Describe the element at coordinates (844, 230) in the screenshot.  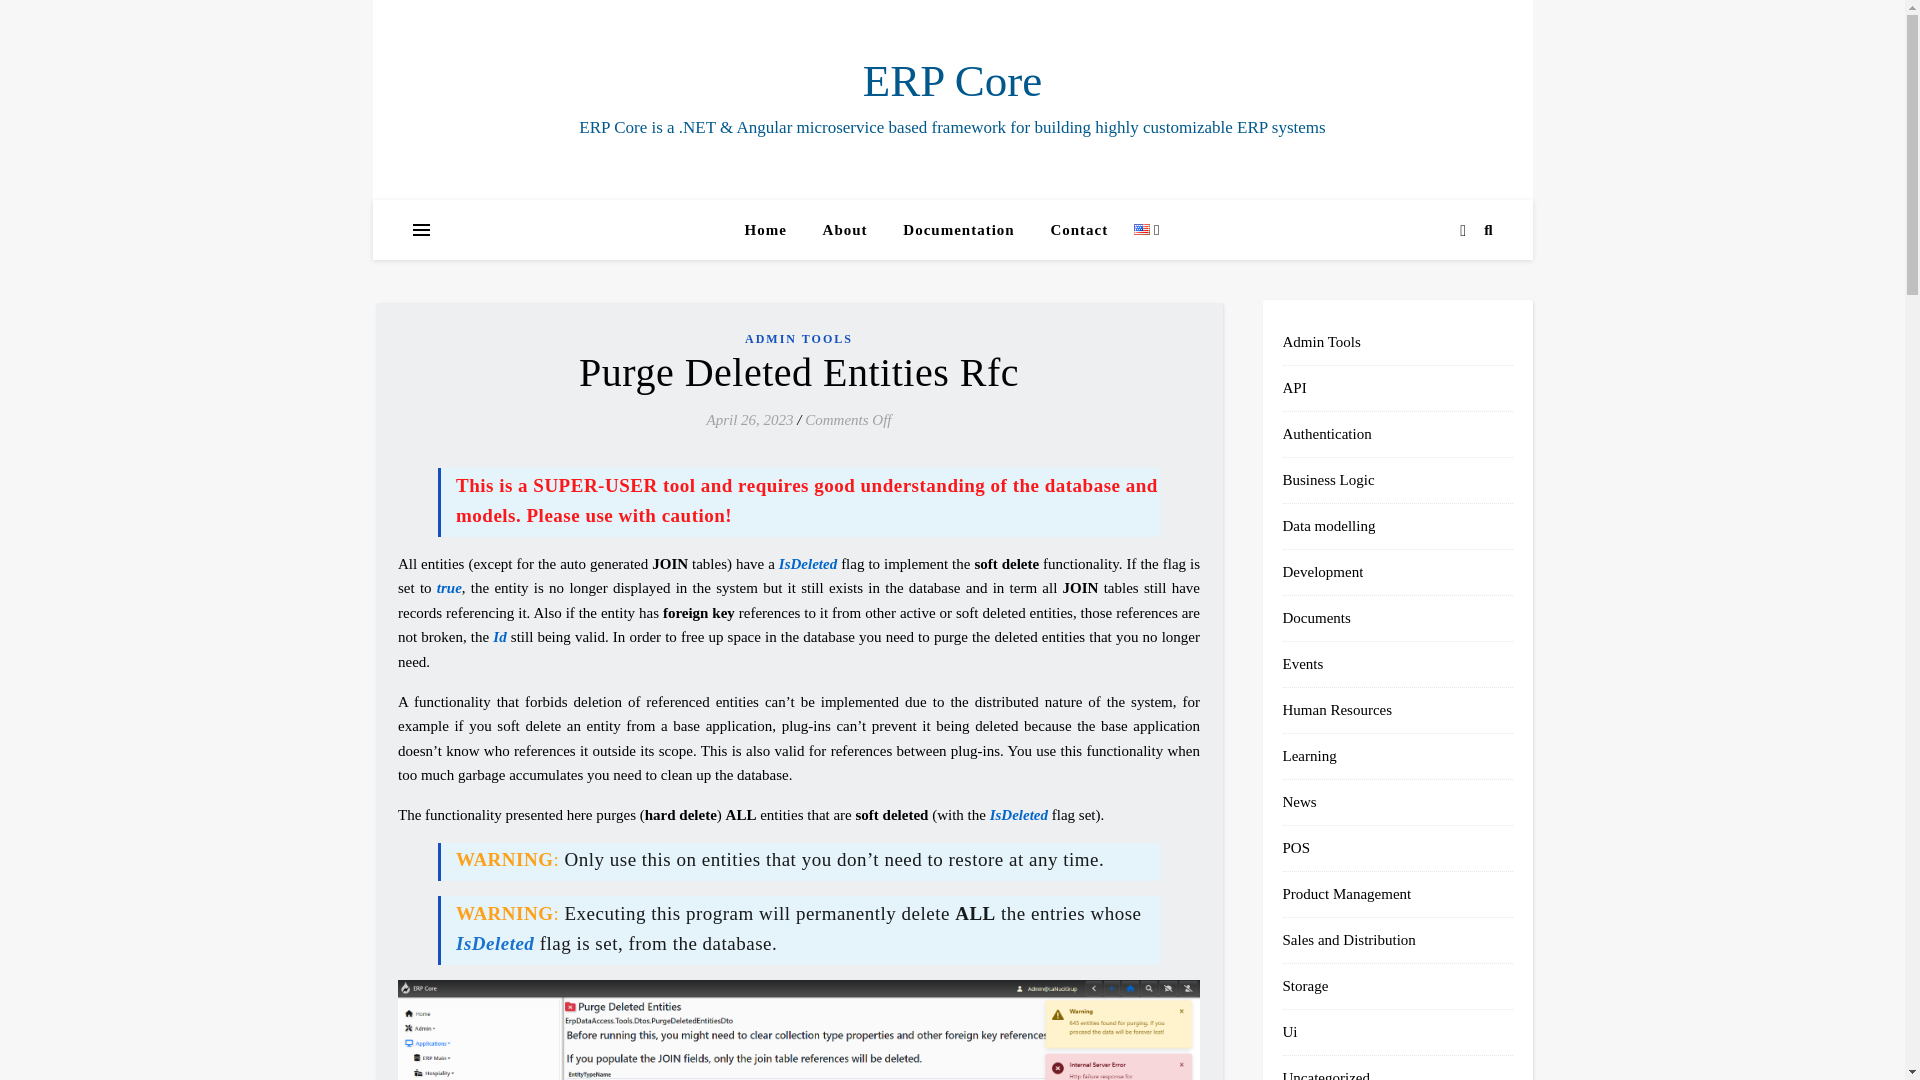
I see `About` at that location.